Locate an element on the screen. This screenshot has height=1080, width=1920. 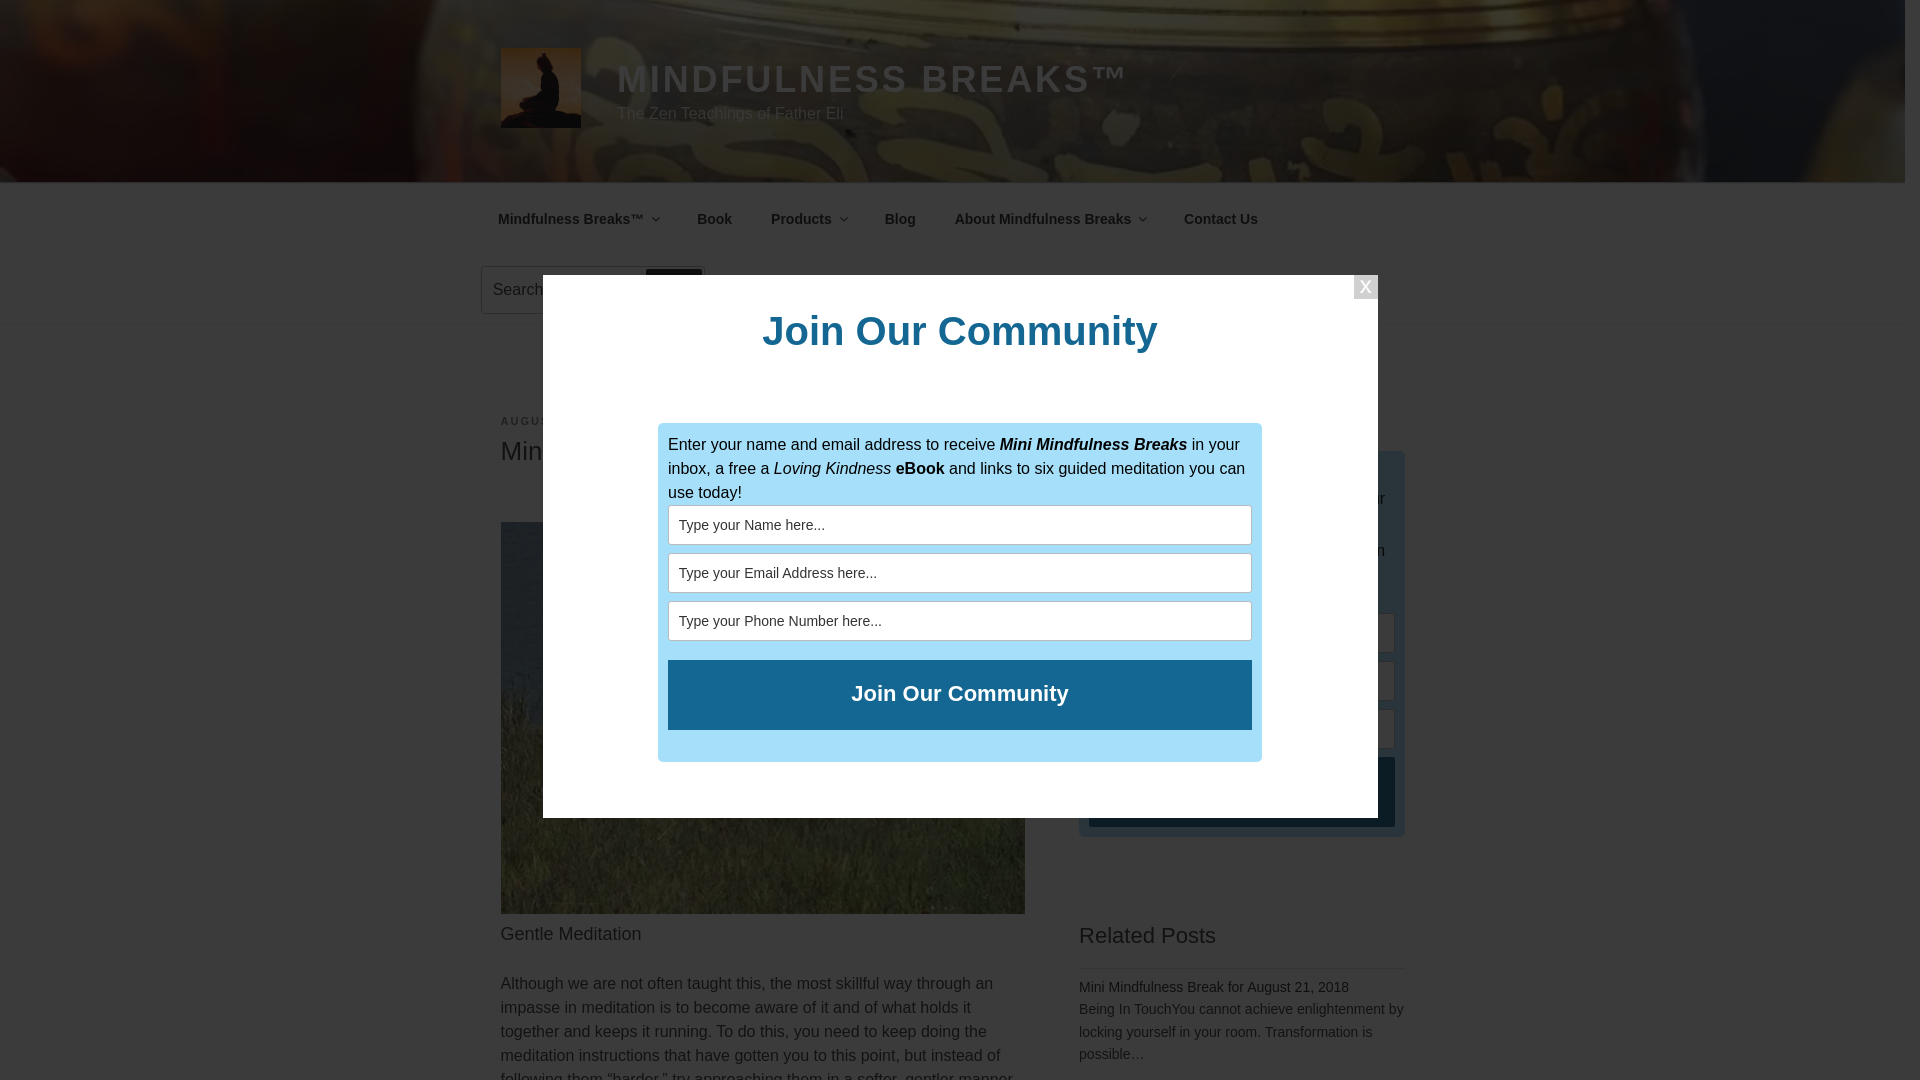
Blog is located at coordinates (900, 218).